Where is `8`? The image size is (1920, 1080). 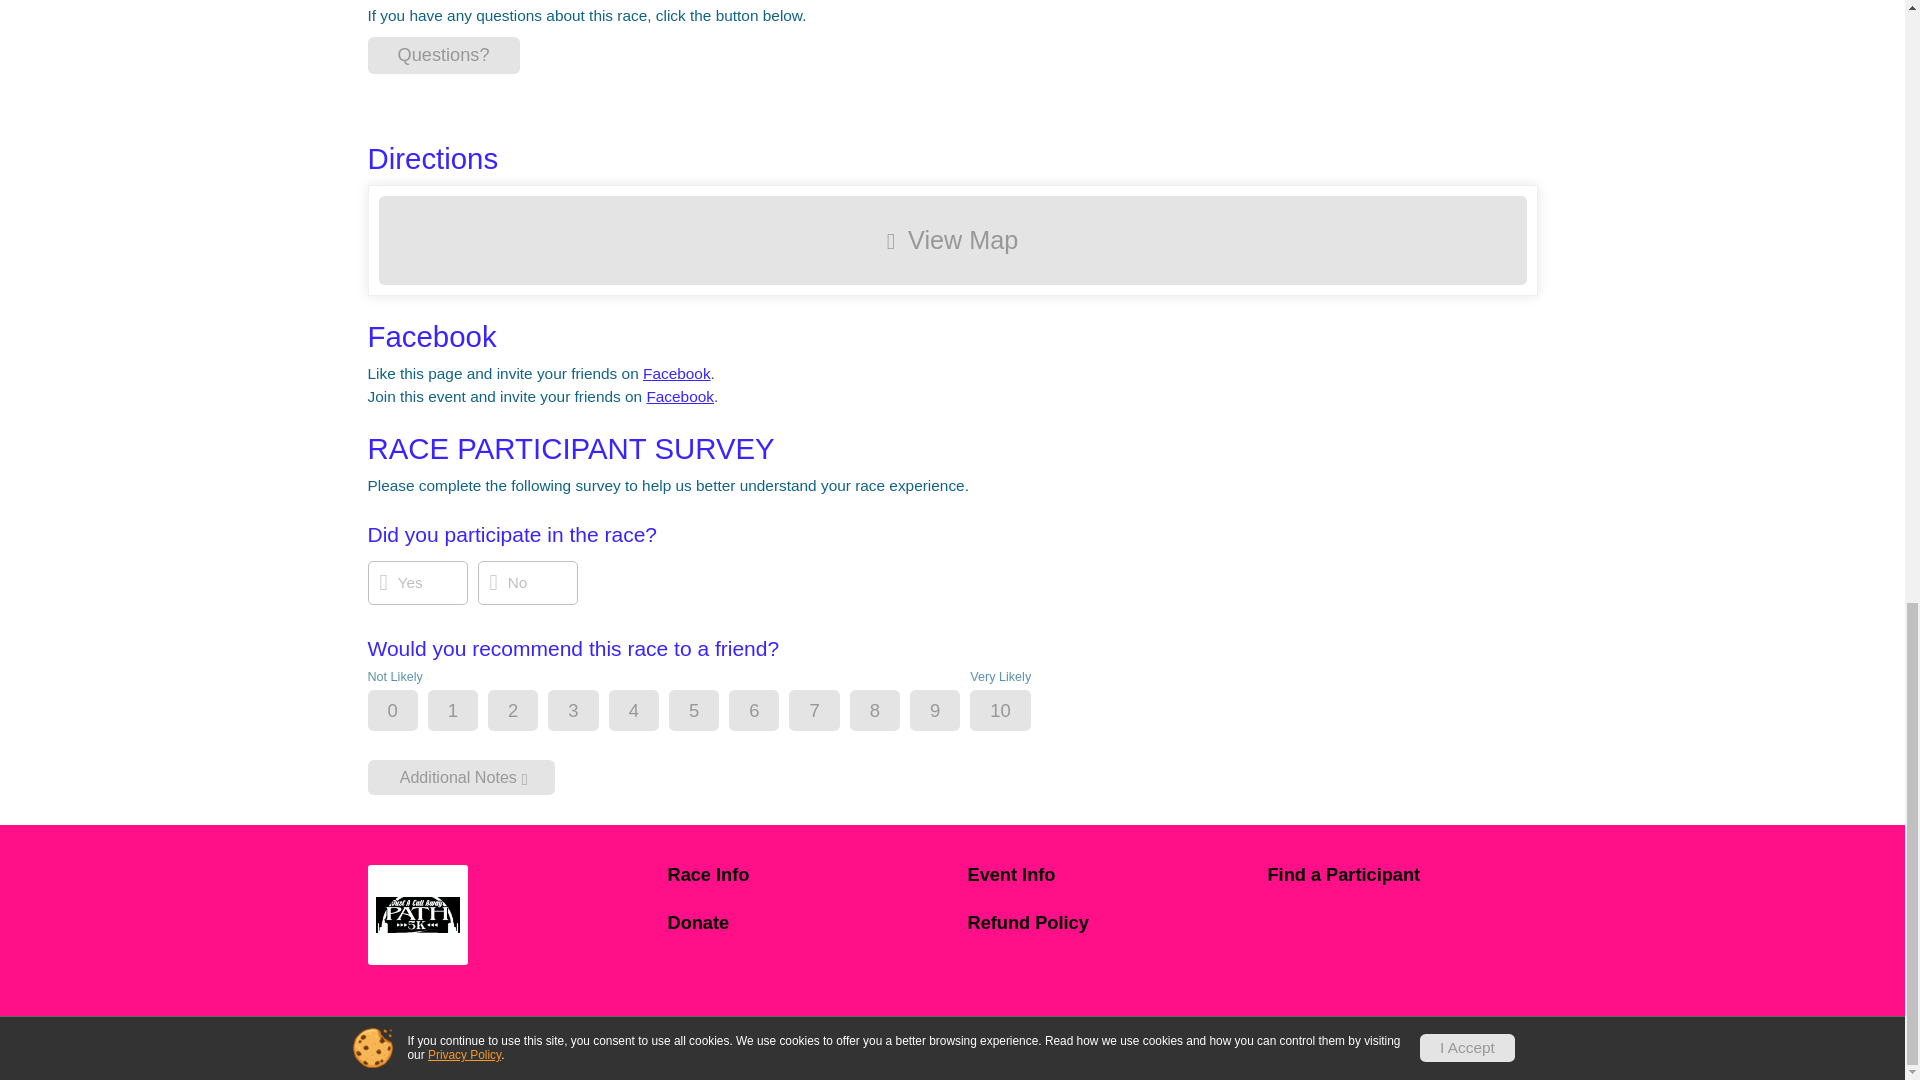 8 is located at coordinates (892, 712).